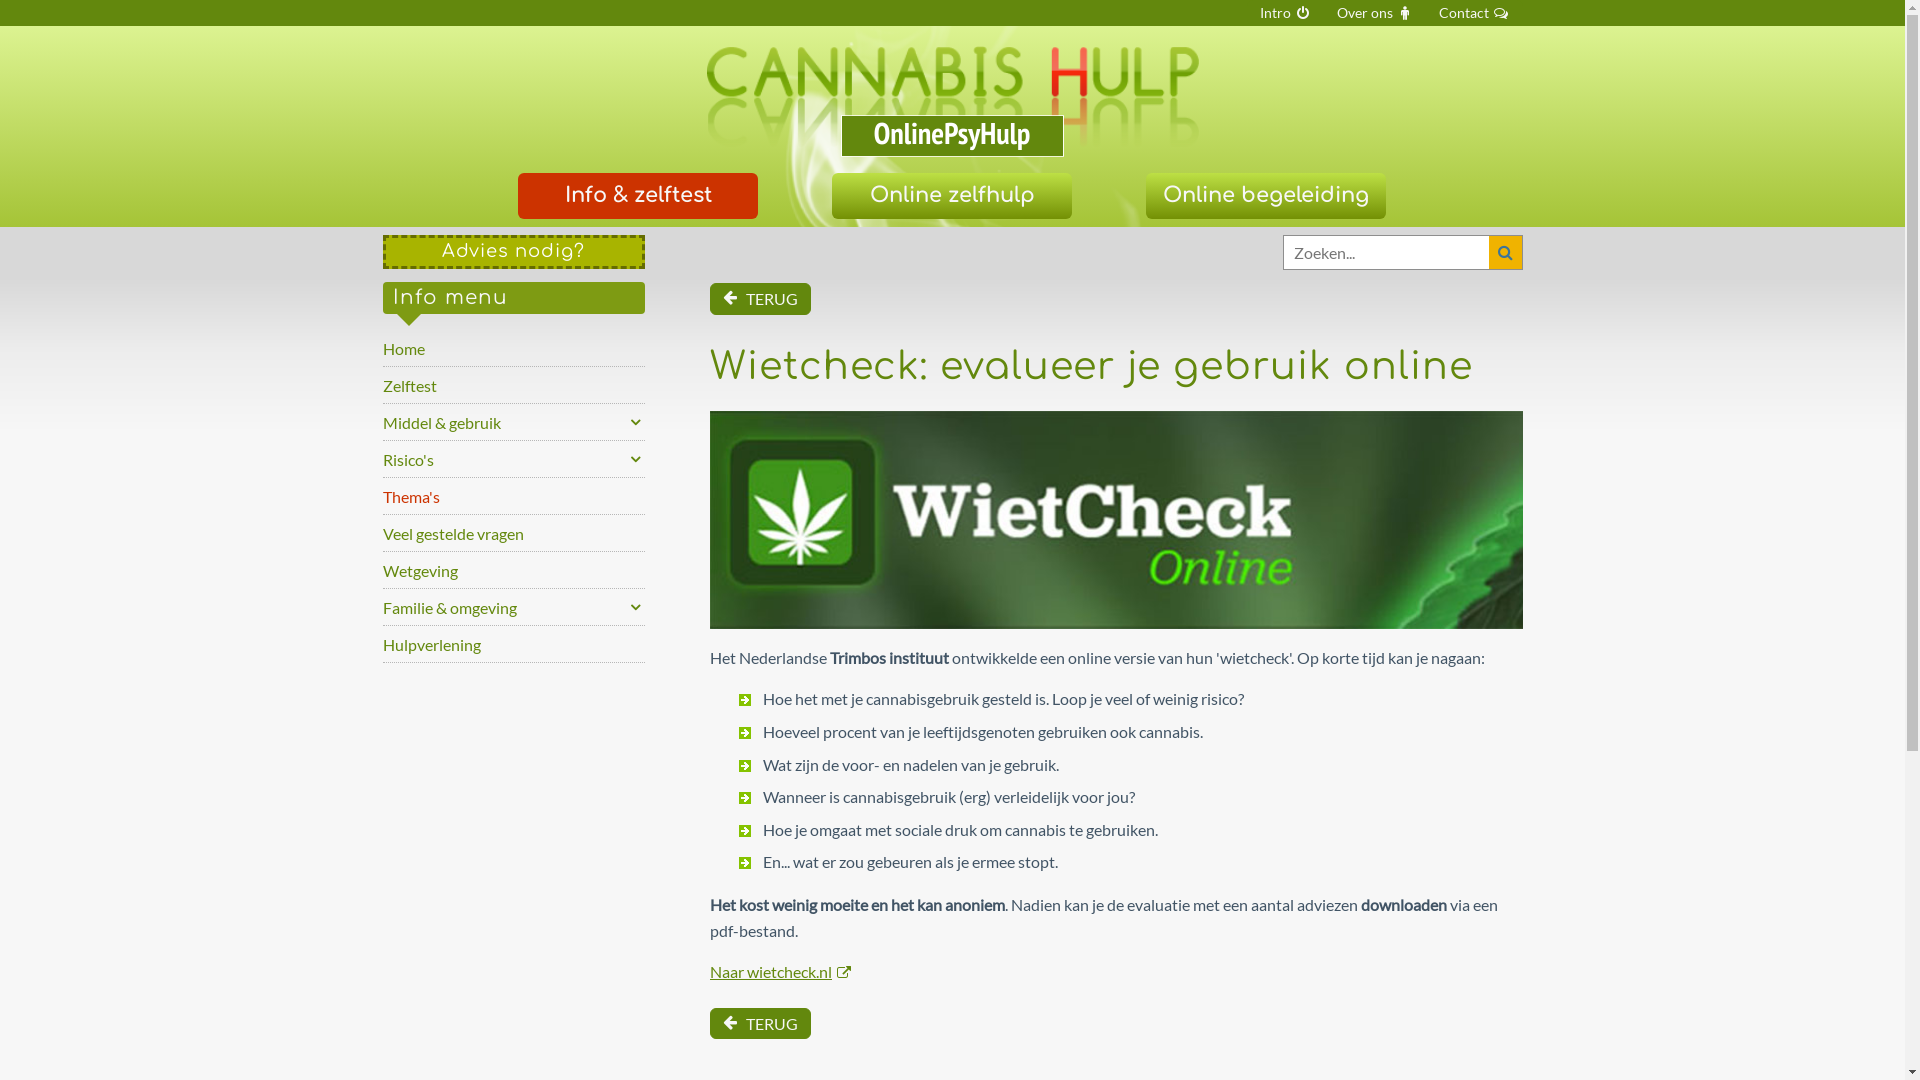 This screenshot has width=1920, height=1080. What do you see at coordinates (514, 533) in the screenshot?
I see `Veel gestelde vragen` at bounding box center [514, 533].